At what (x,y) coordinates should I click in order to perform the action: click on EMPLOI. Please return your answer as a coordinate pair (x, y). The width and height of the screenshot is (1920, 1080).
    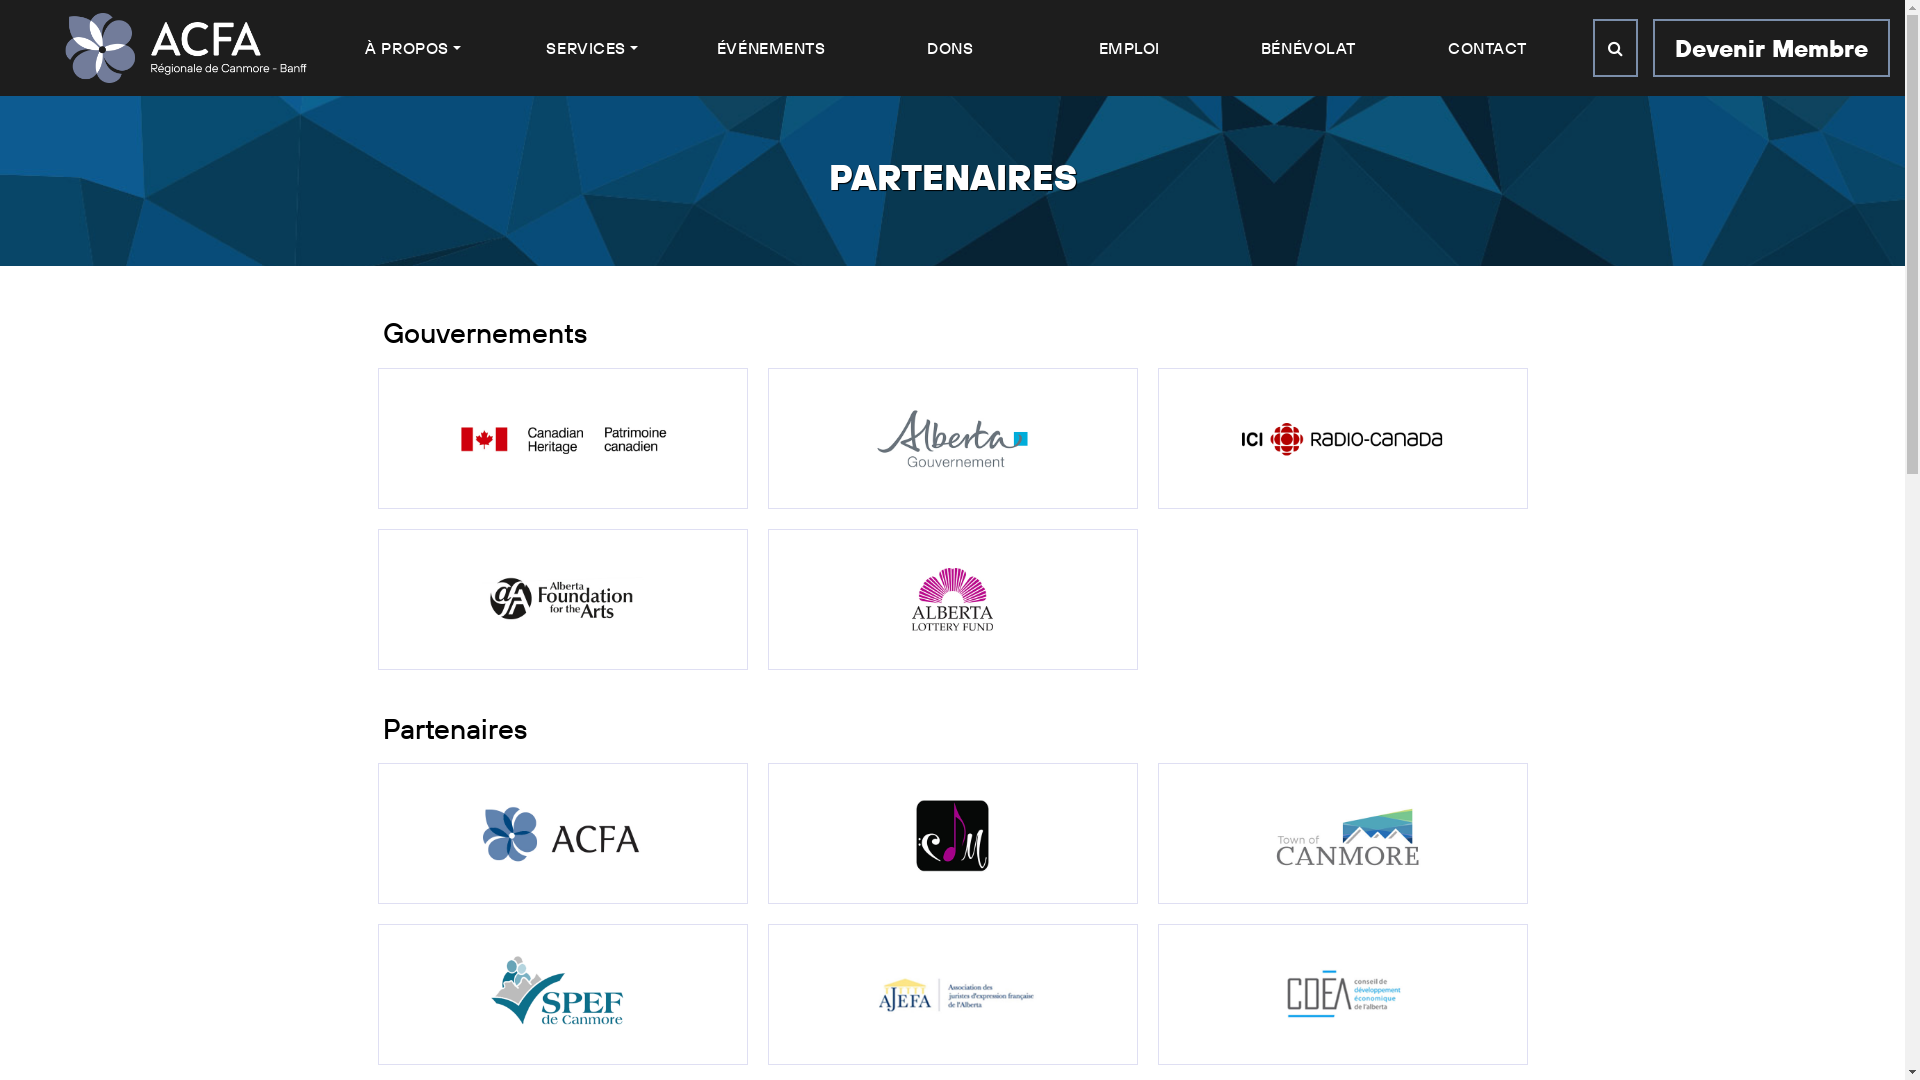
    Looking at the image, I should click on (1130, 48).